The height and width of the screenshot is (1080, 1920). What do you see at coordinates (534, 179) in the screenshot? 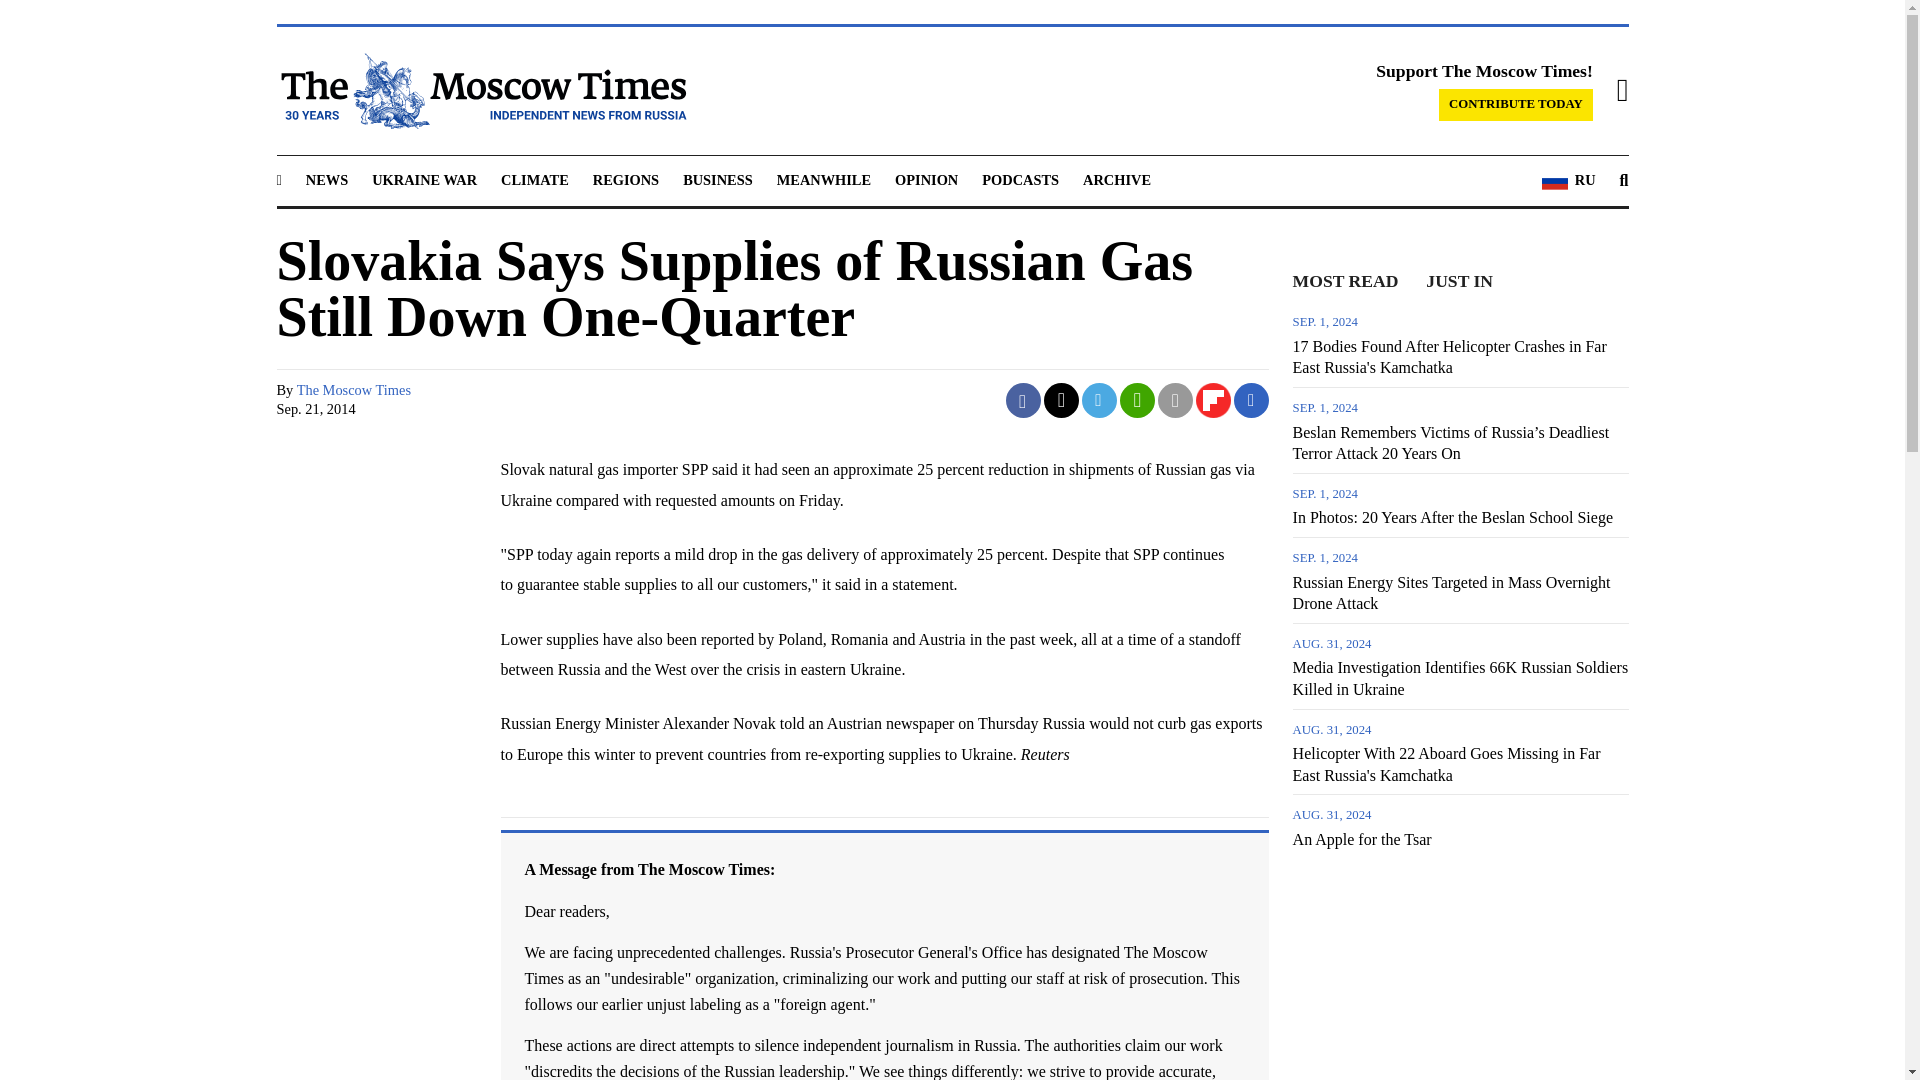
I see `CLIMATE` at bounding box center [534, 179].